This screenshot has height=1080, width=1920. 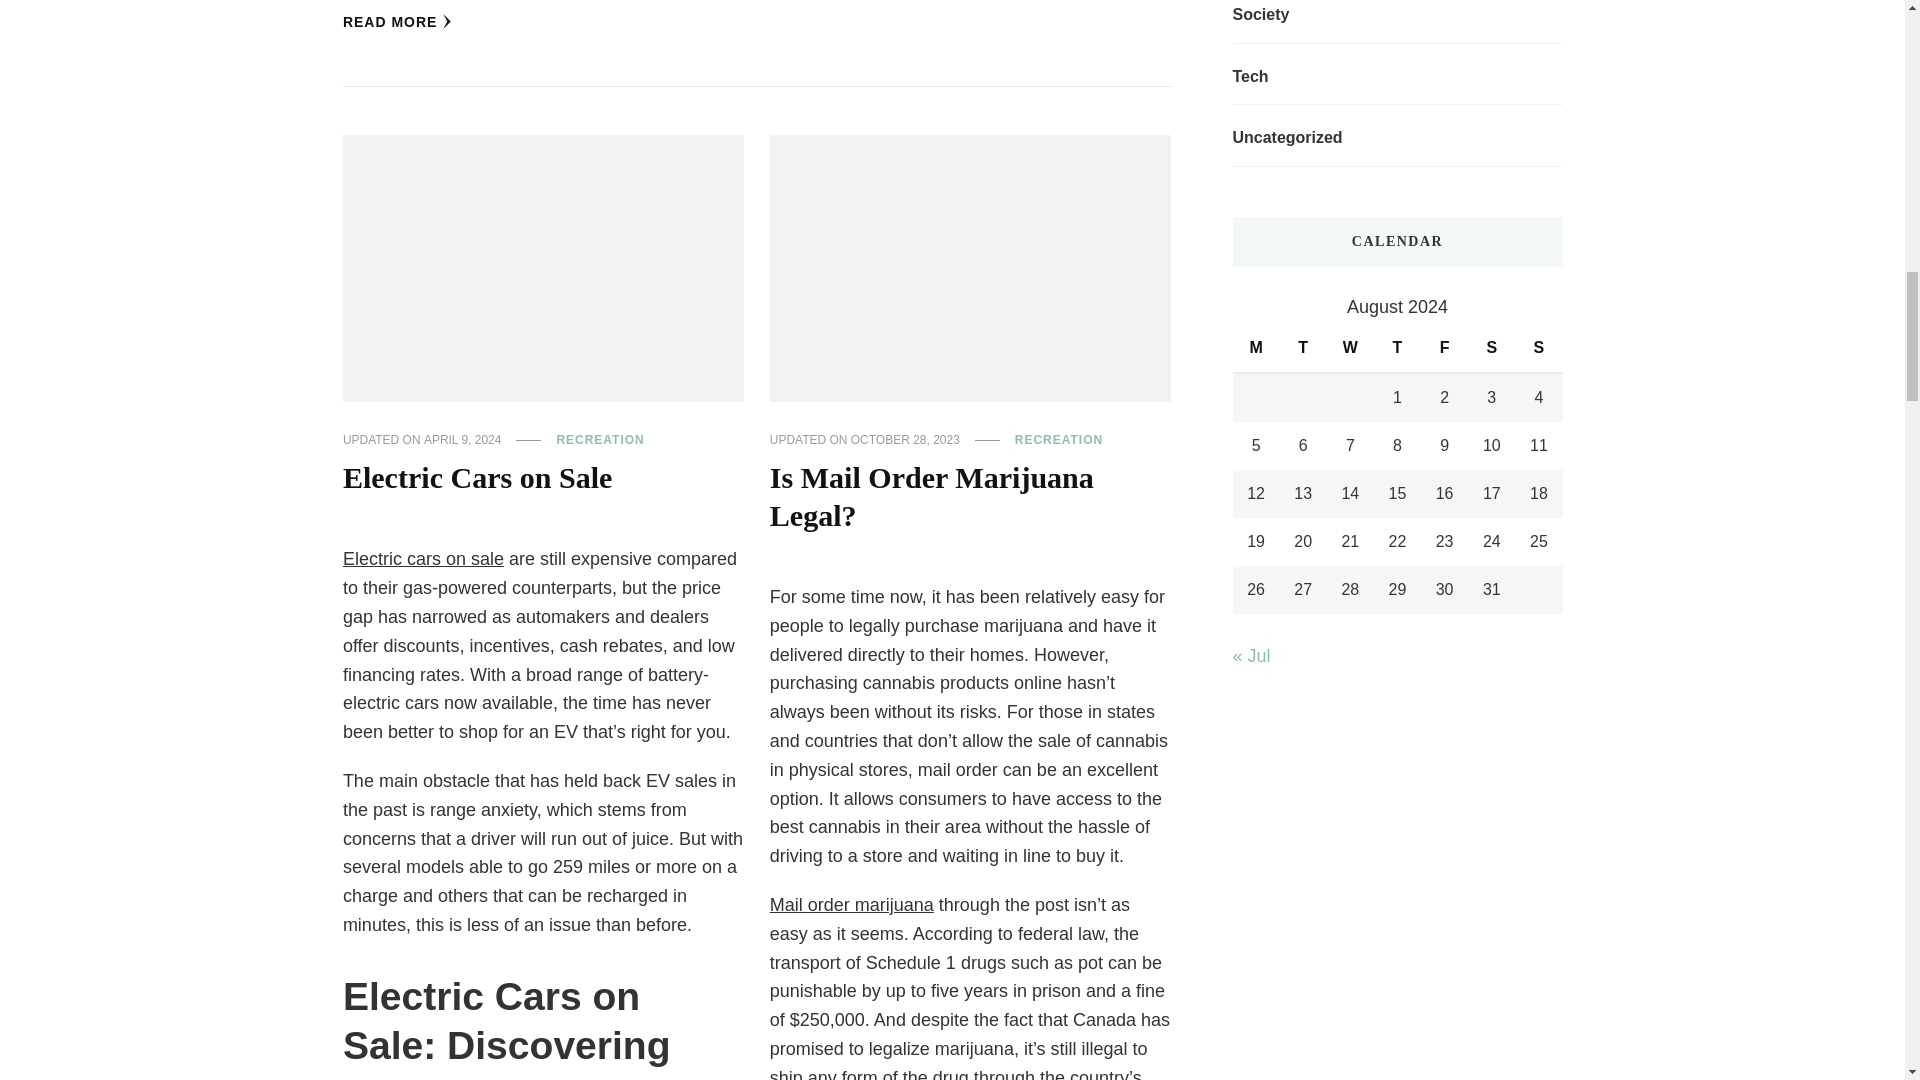 What do you see at coordinates (478, 478) in the screenshot?
I see `Electric Cars on Sale` at bounding box center [478, 478].